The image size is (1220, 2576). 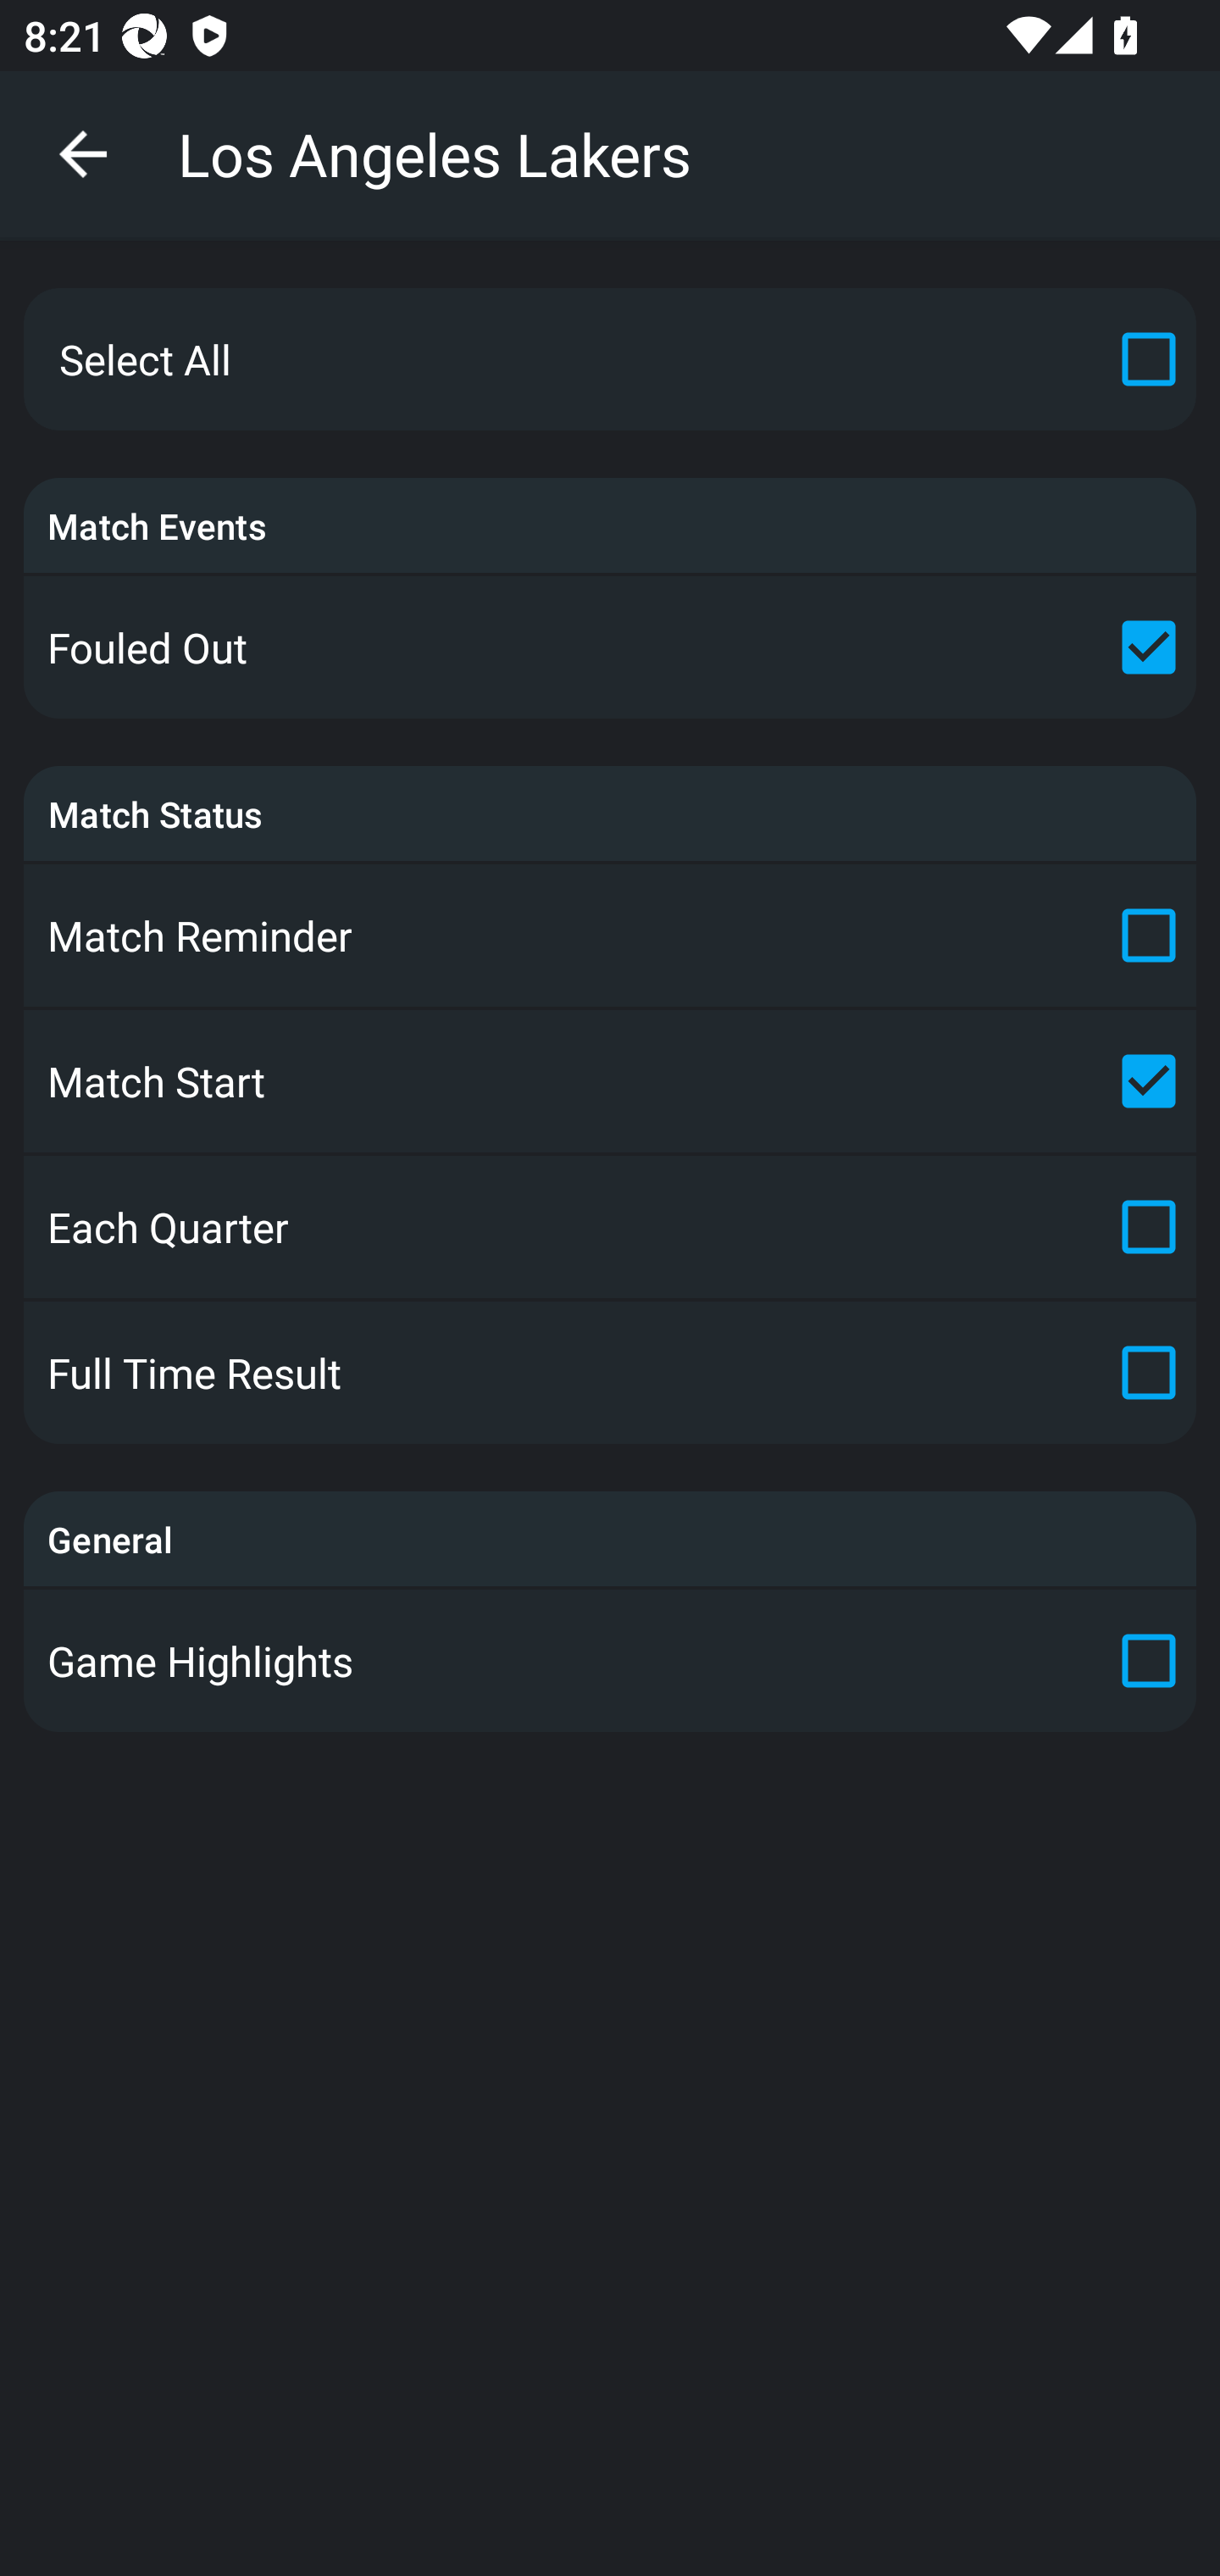 I want to click on Game Highlights, so click(x=610, y=1659).